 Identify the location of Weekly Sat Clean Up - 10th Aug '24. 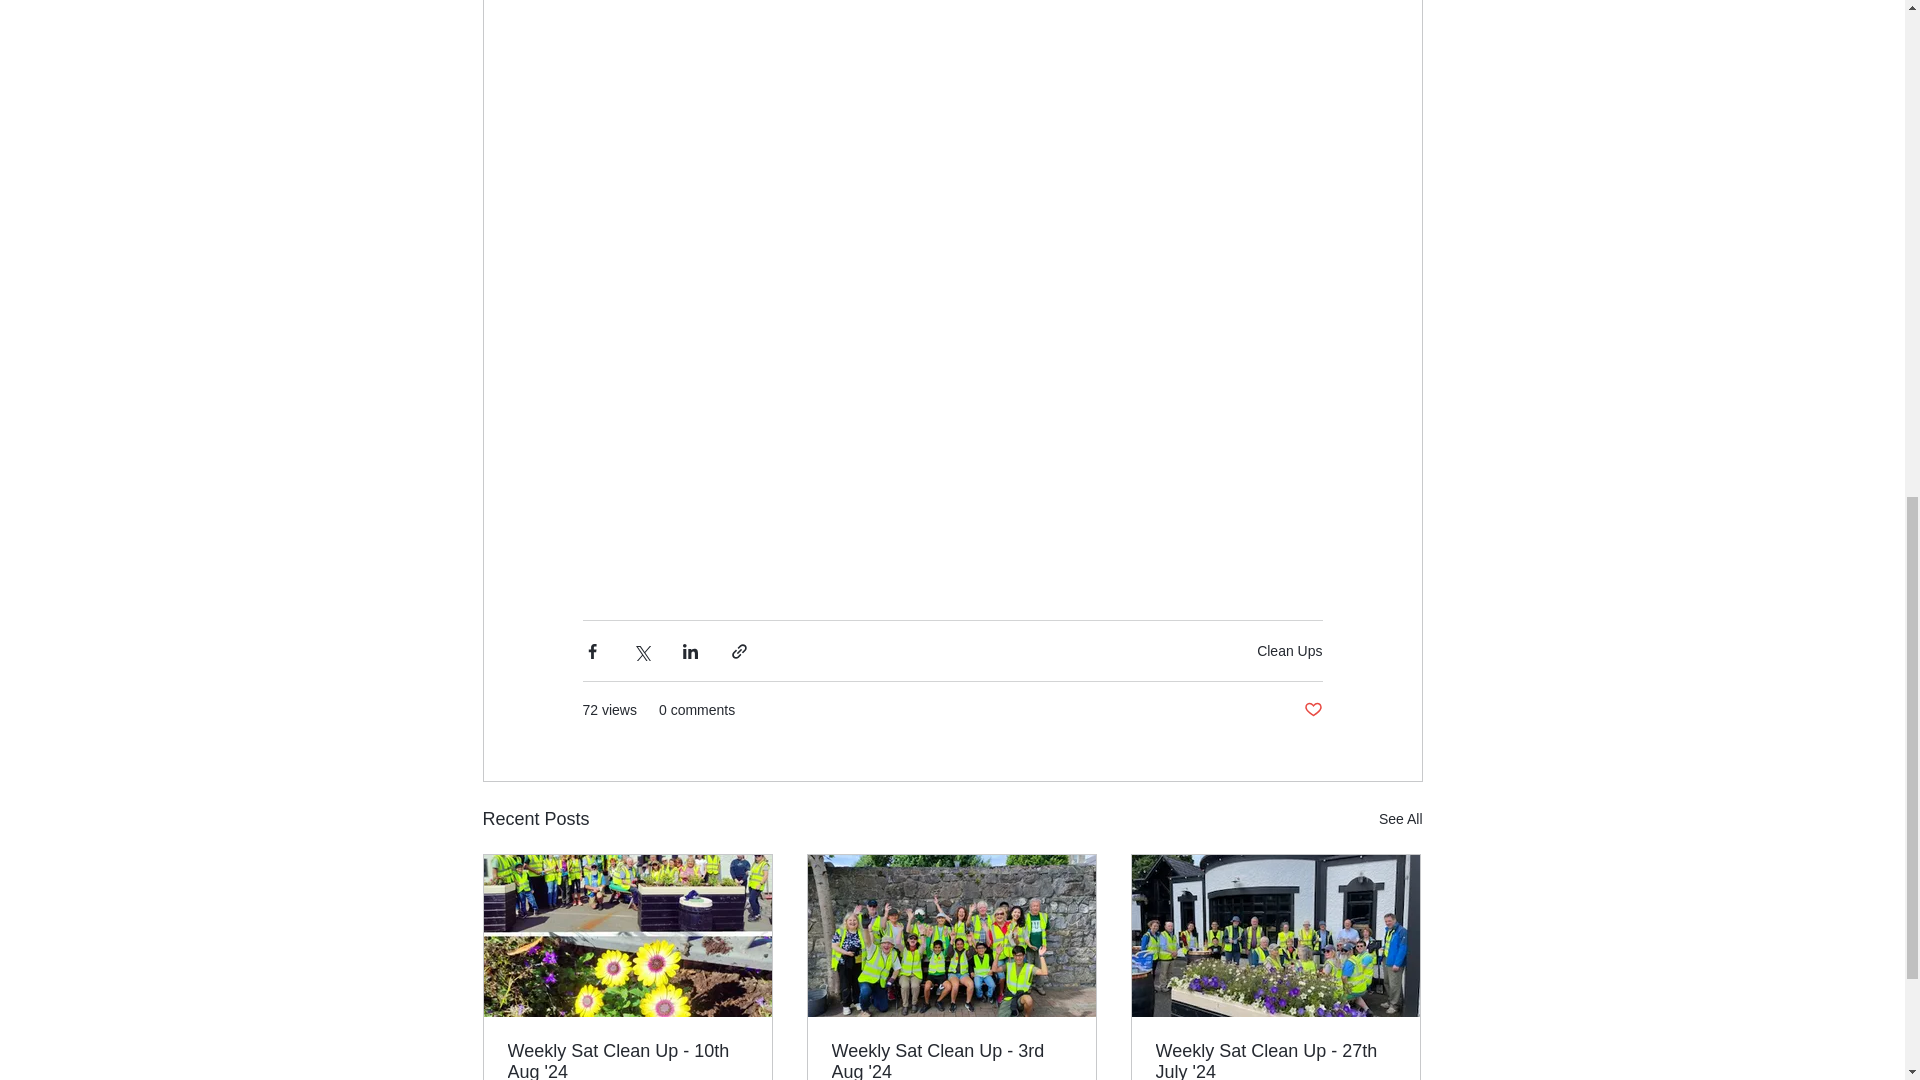
(628, 1060).